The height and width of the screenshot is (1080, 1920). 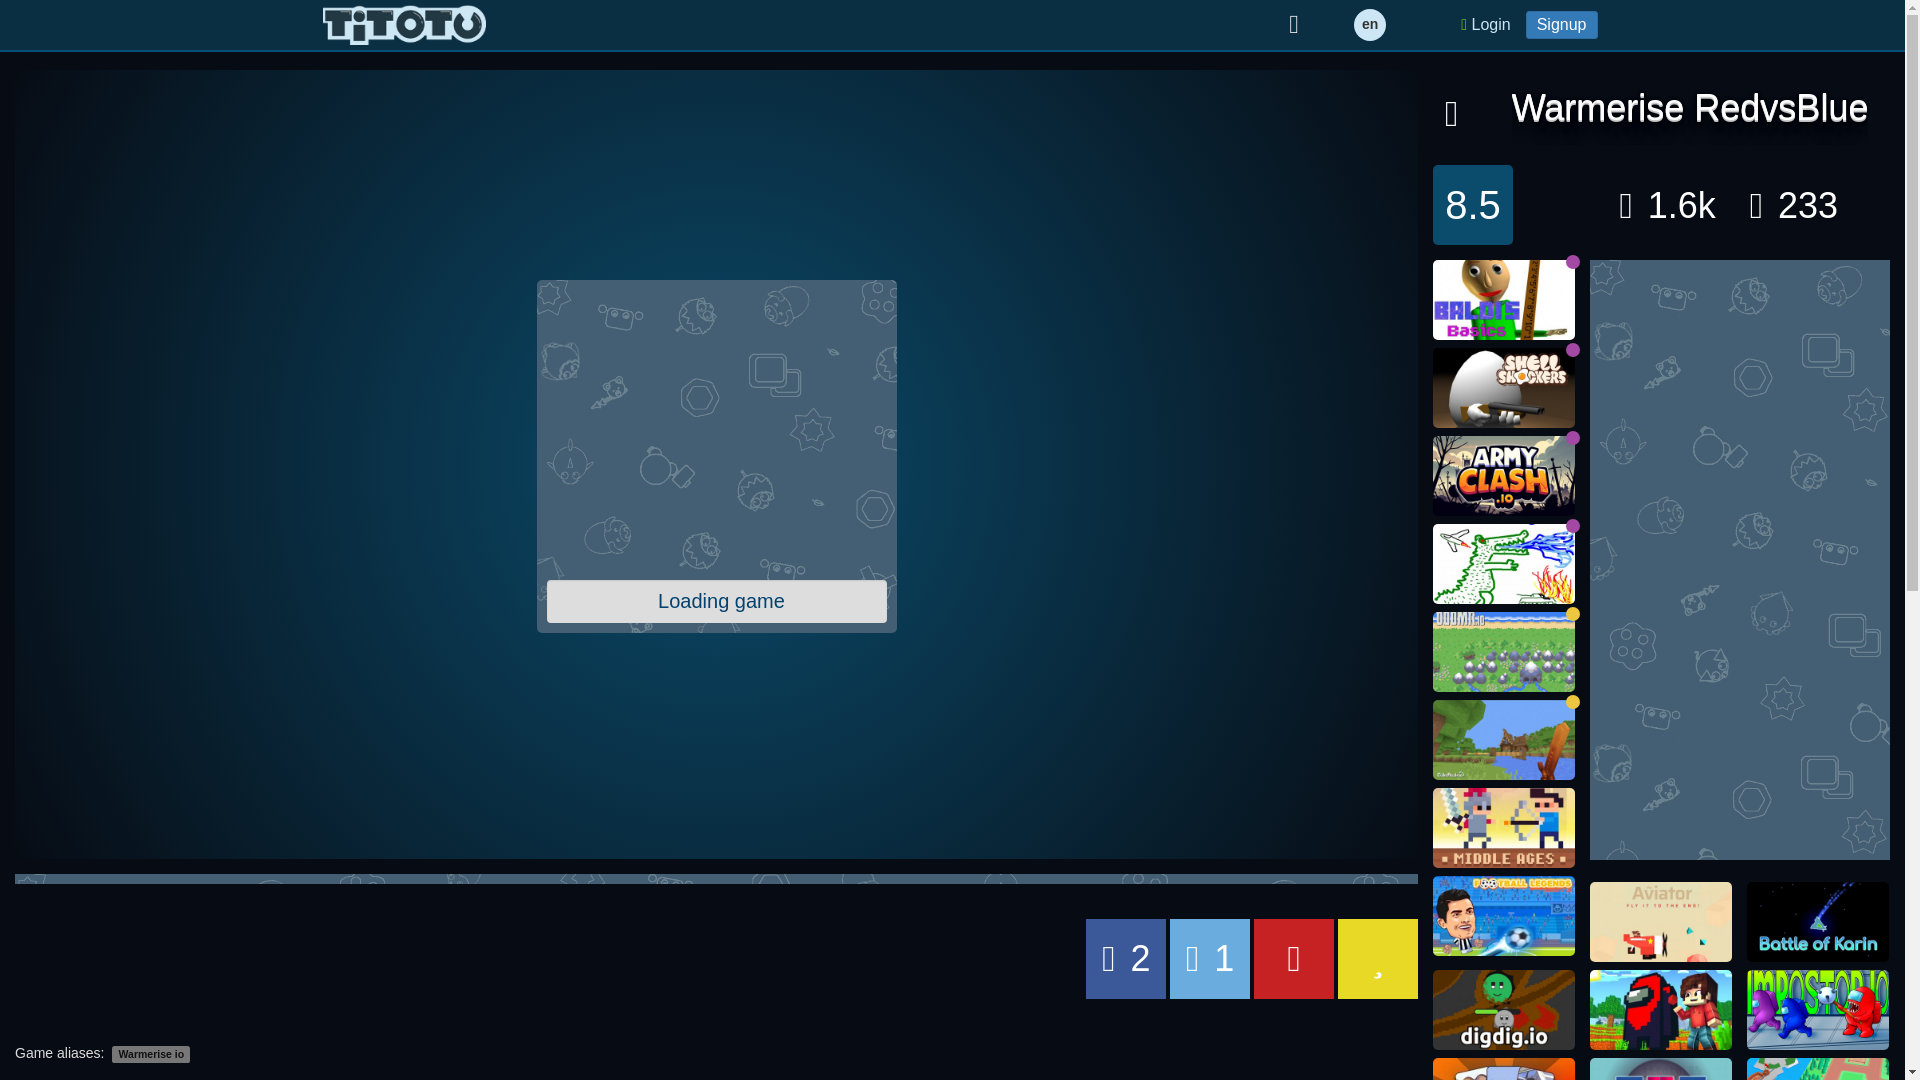 What do you see at coordinates (1503, 387) in the screenshot?
I see `Shell Shockers` at bounding box center [1503, 387].